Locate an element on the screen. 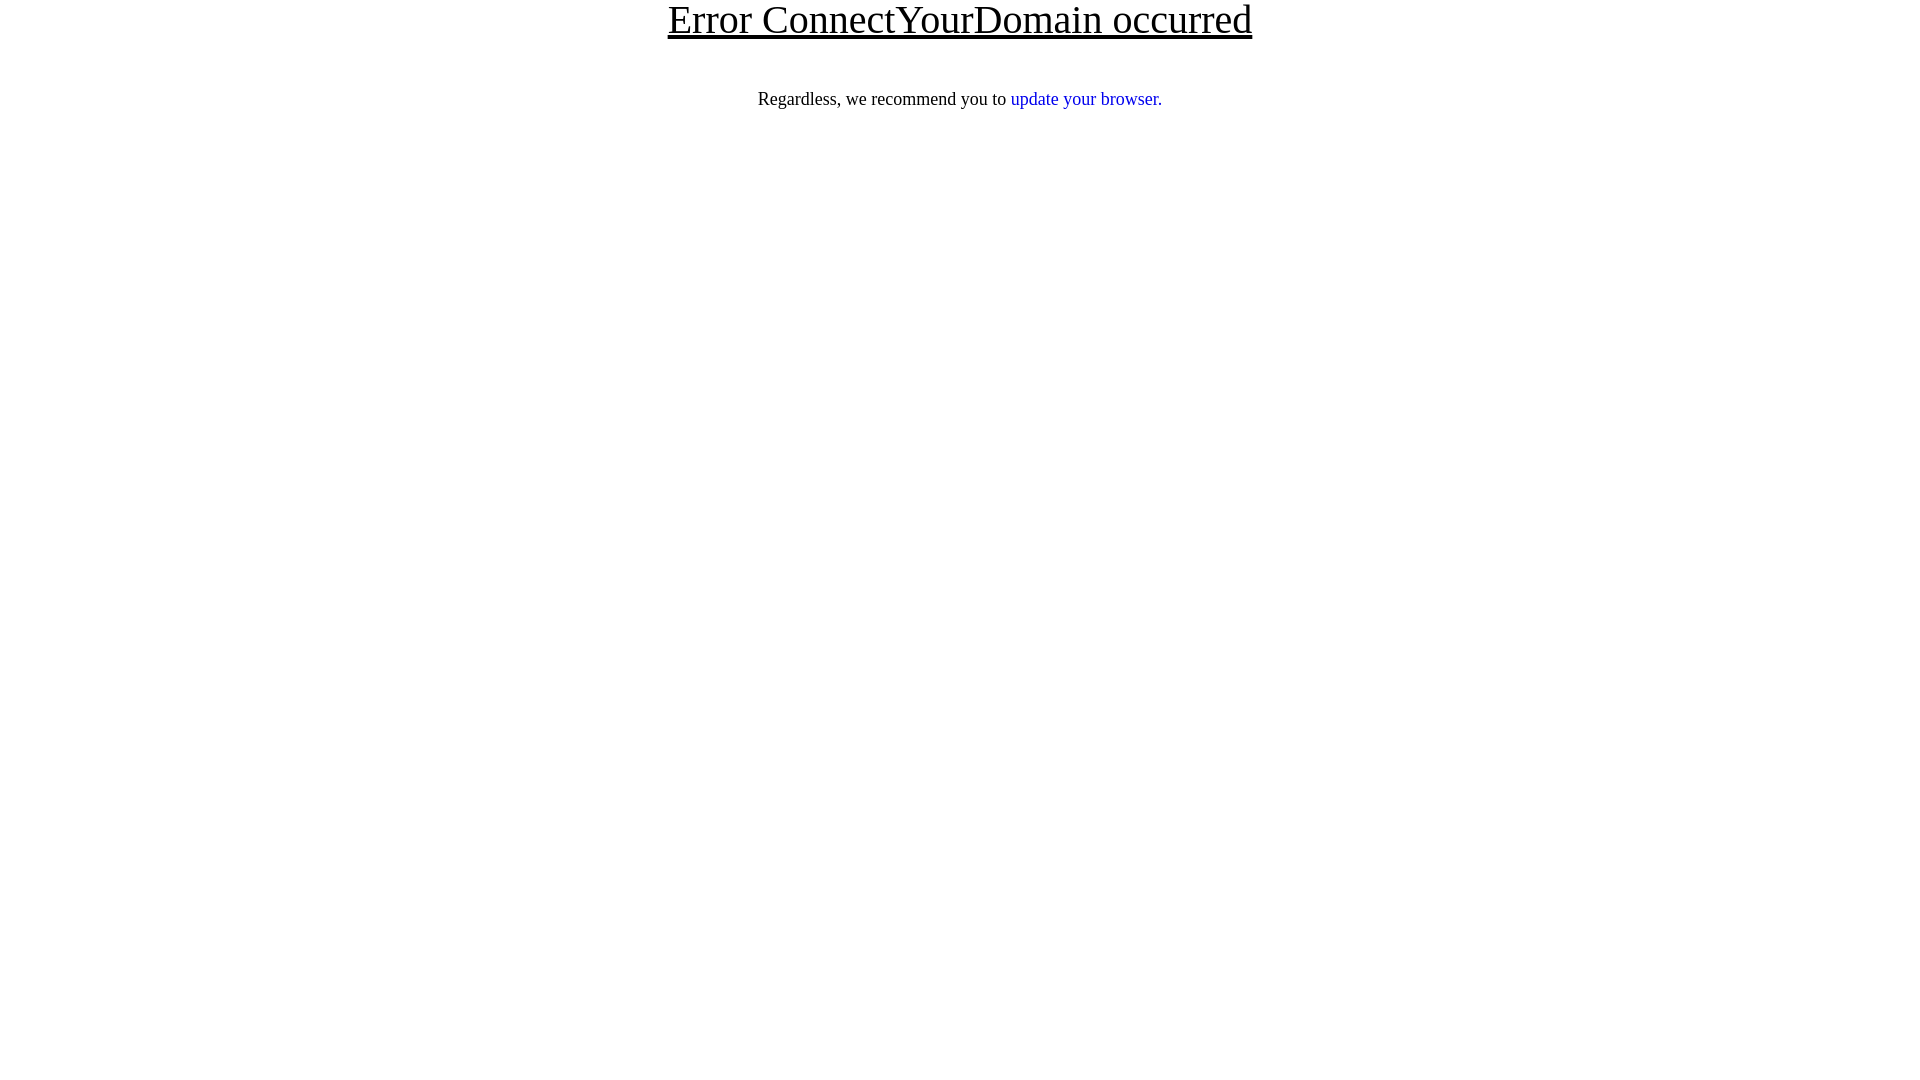 This screenshot has width=1920, height=1080. update your browser. is located at coordinates (1086, 99).